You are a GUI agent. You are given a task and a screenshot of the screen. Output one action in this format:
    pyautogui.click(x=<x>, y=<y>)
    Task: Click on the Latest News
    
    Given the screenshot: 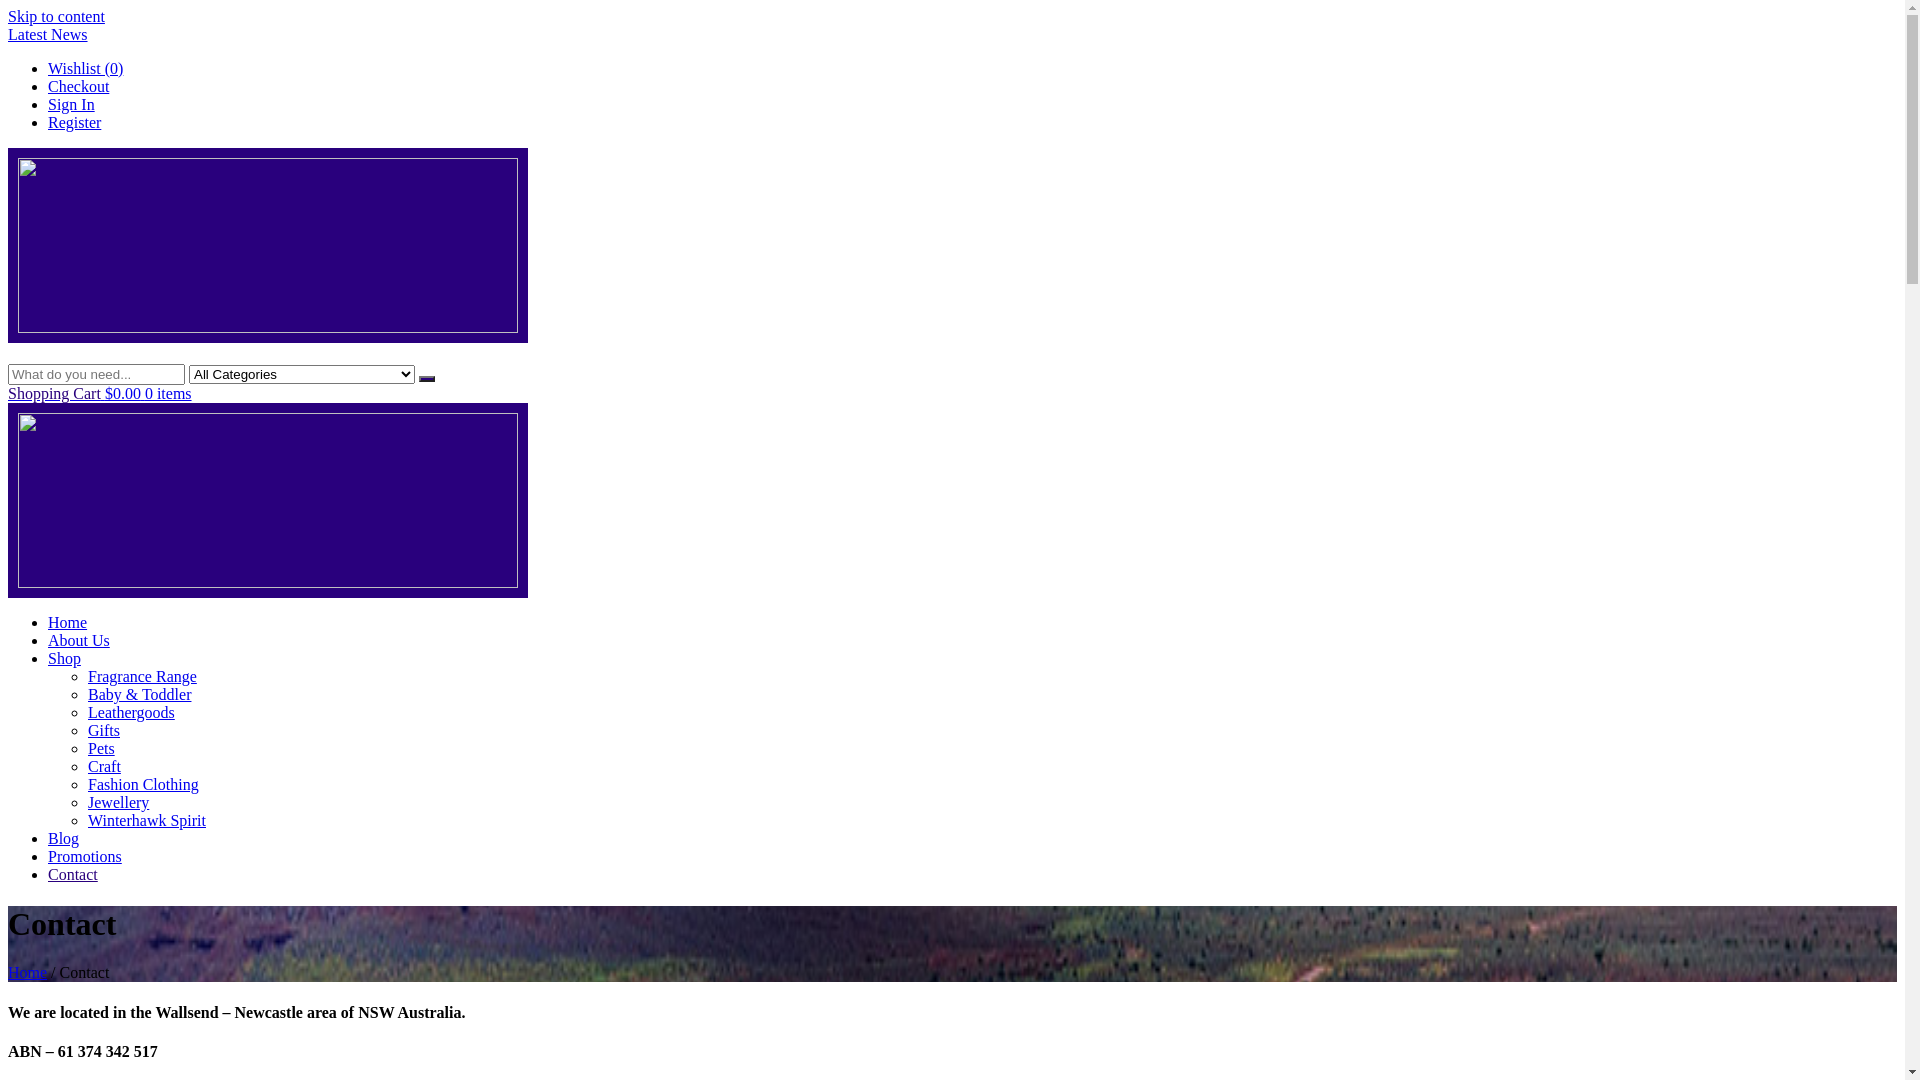 What is the action you would take?
    pyautogui.click(x=48, y=34)
    